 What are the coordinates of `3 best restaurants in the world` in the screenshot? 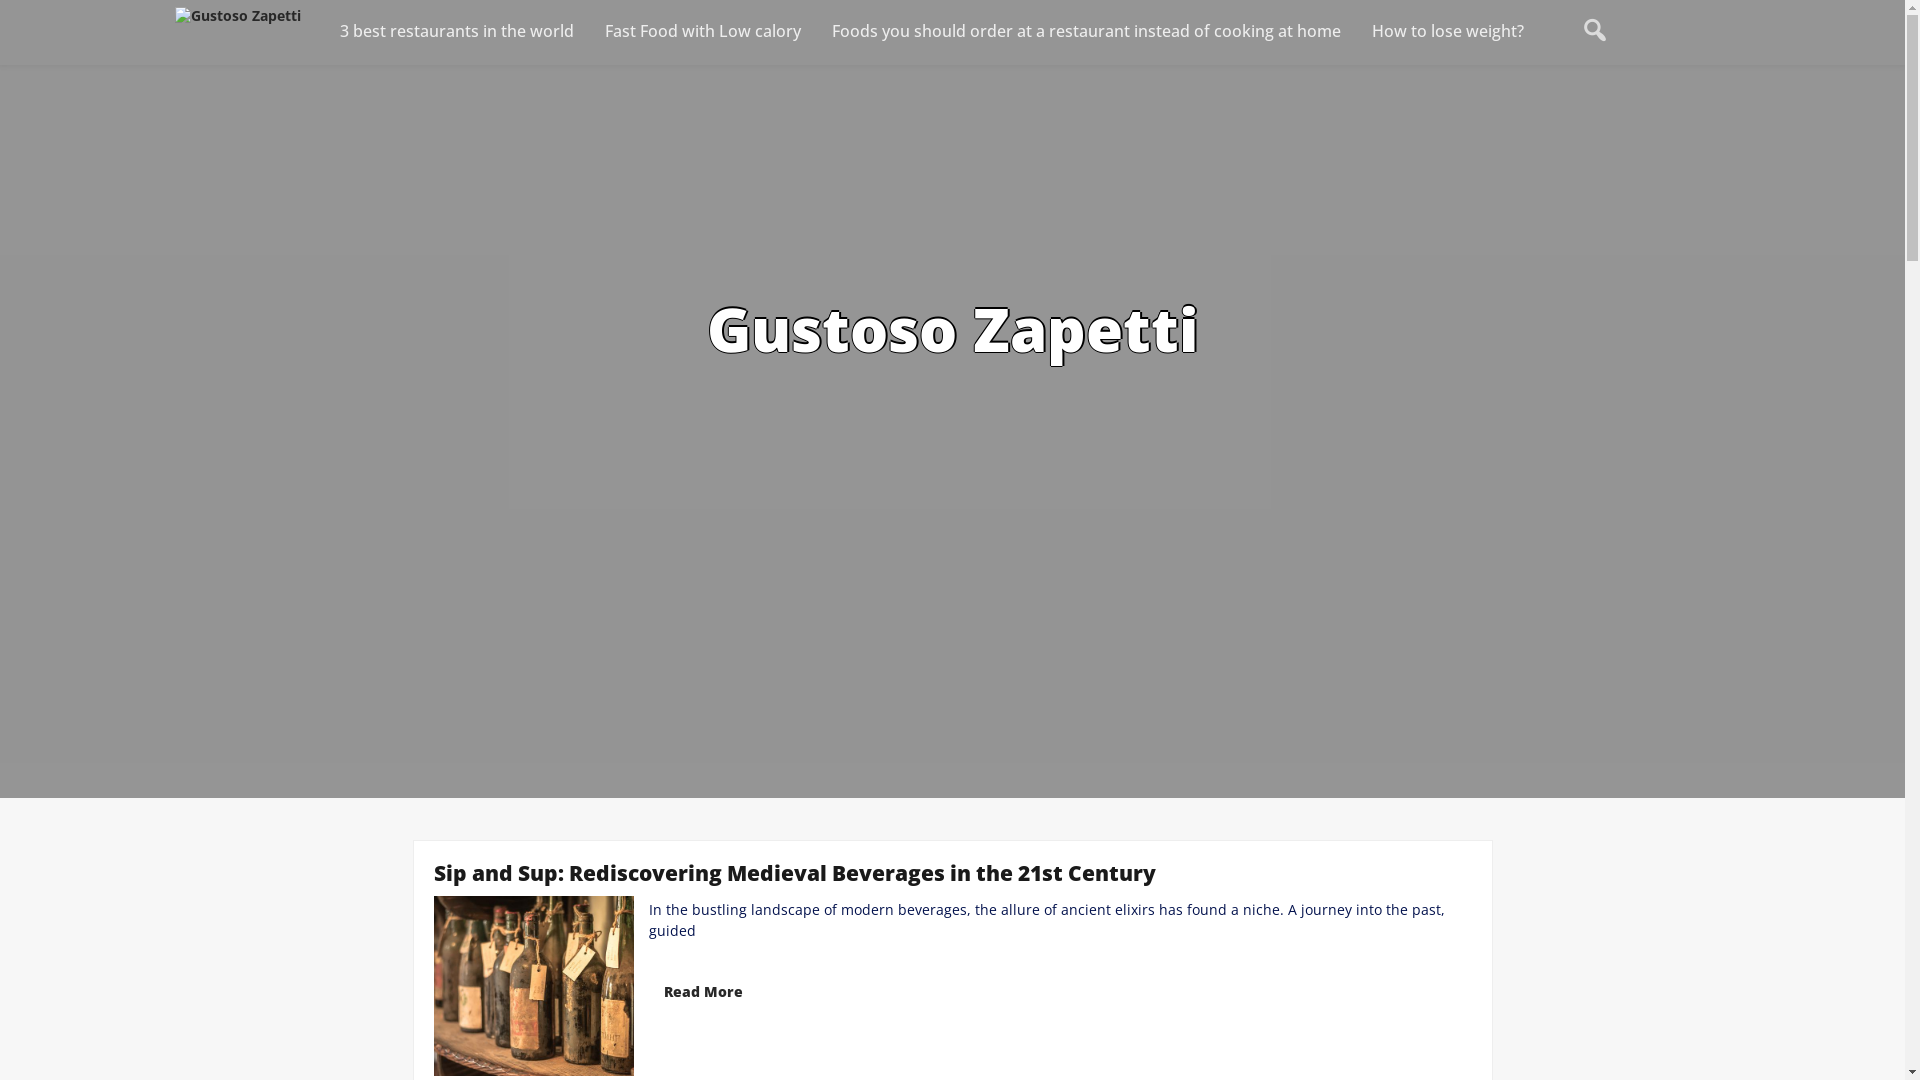 It's located at (458, 32).